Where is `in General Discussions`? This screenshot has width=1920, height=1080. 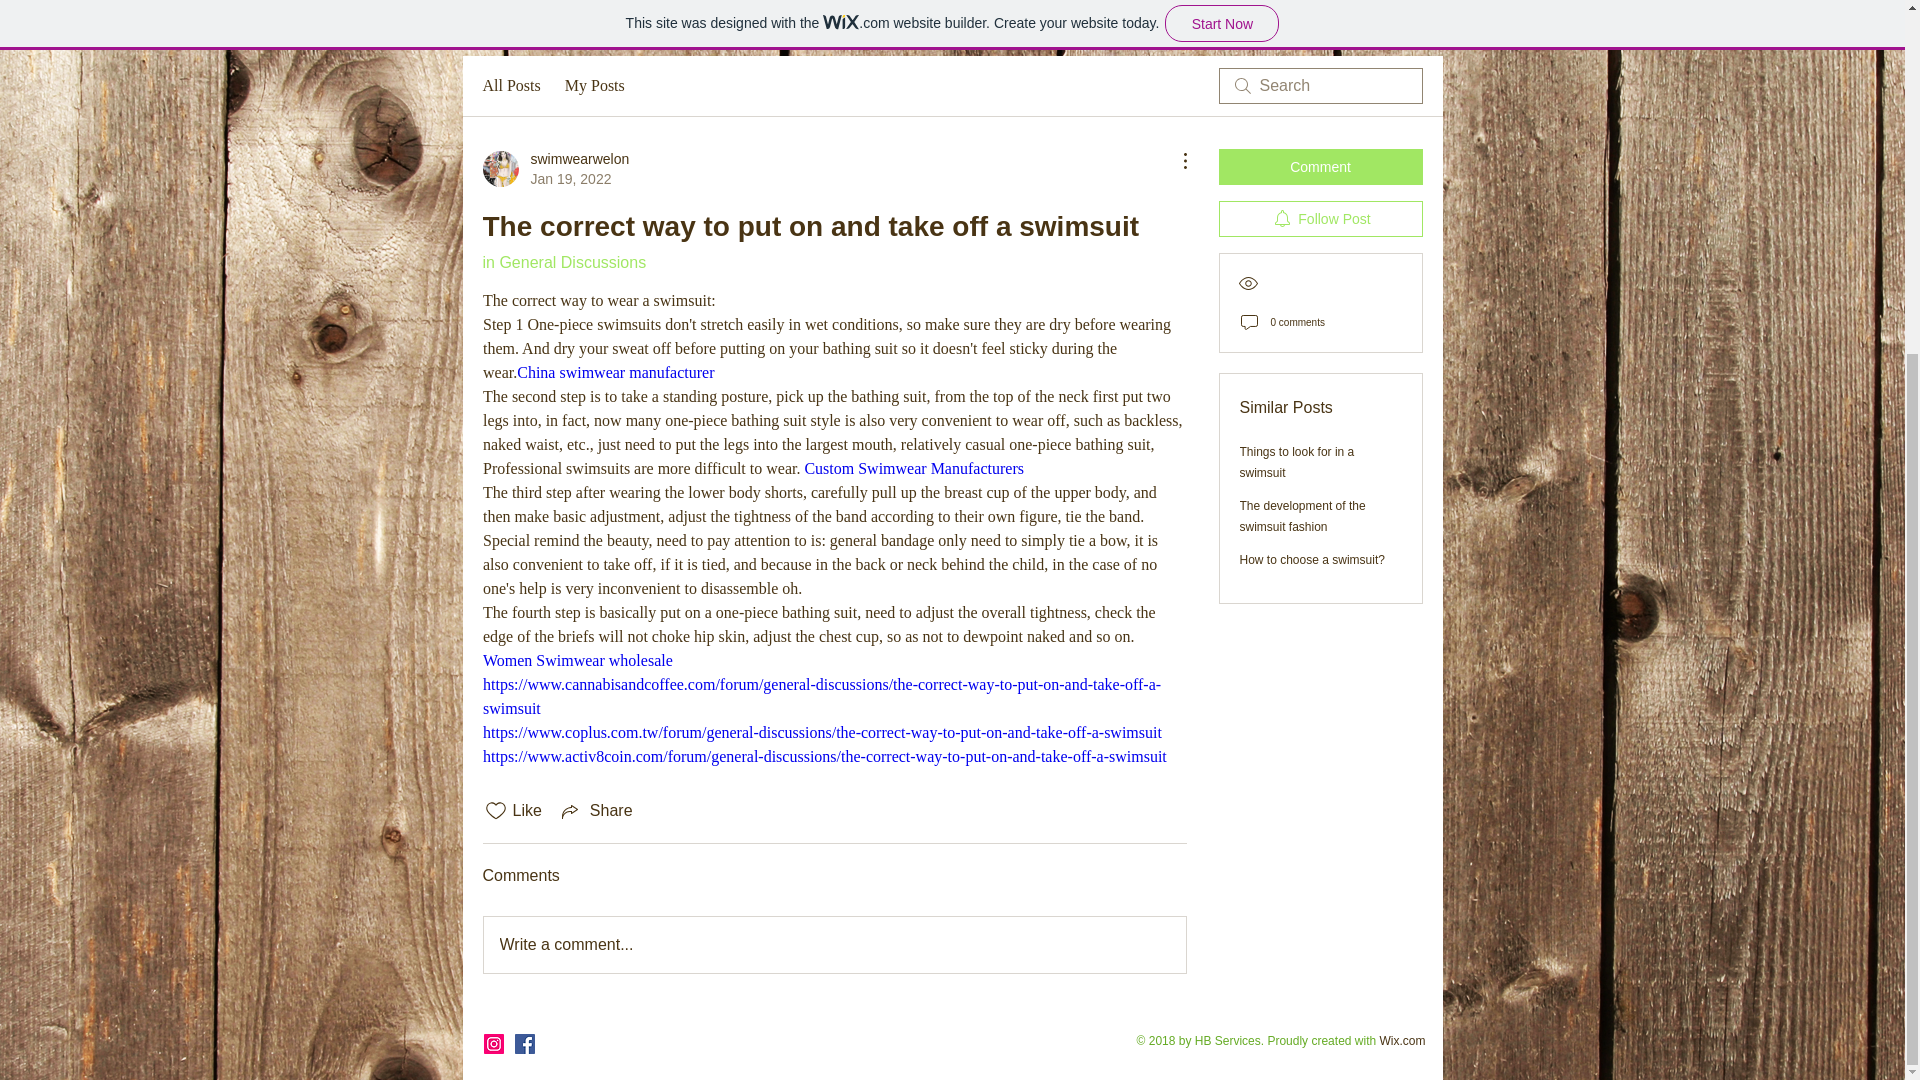
in General Discussions is located at coordinates (563, 262).